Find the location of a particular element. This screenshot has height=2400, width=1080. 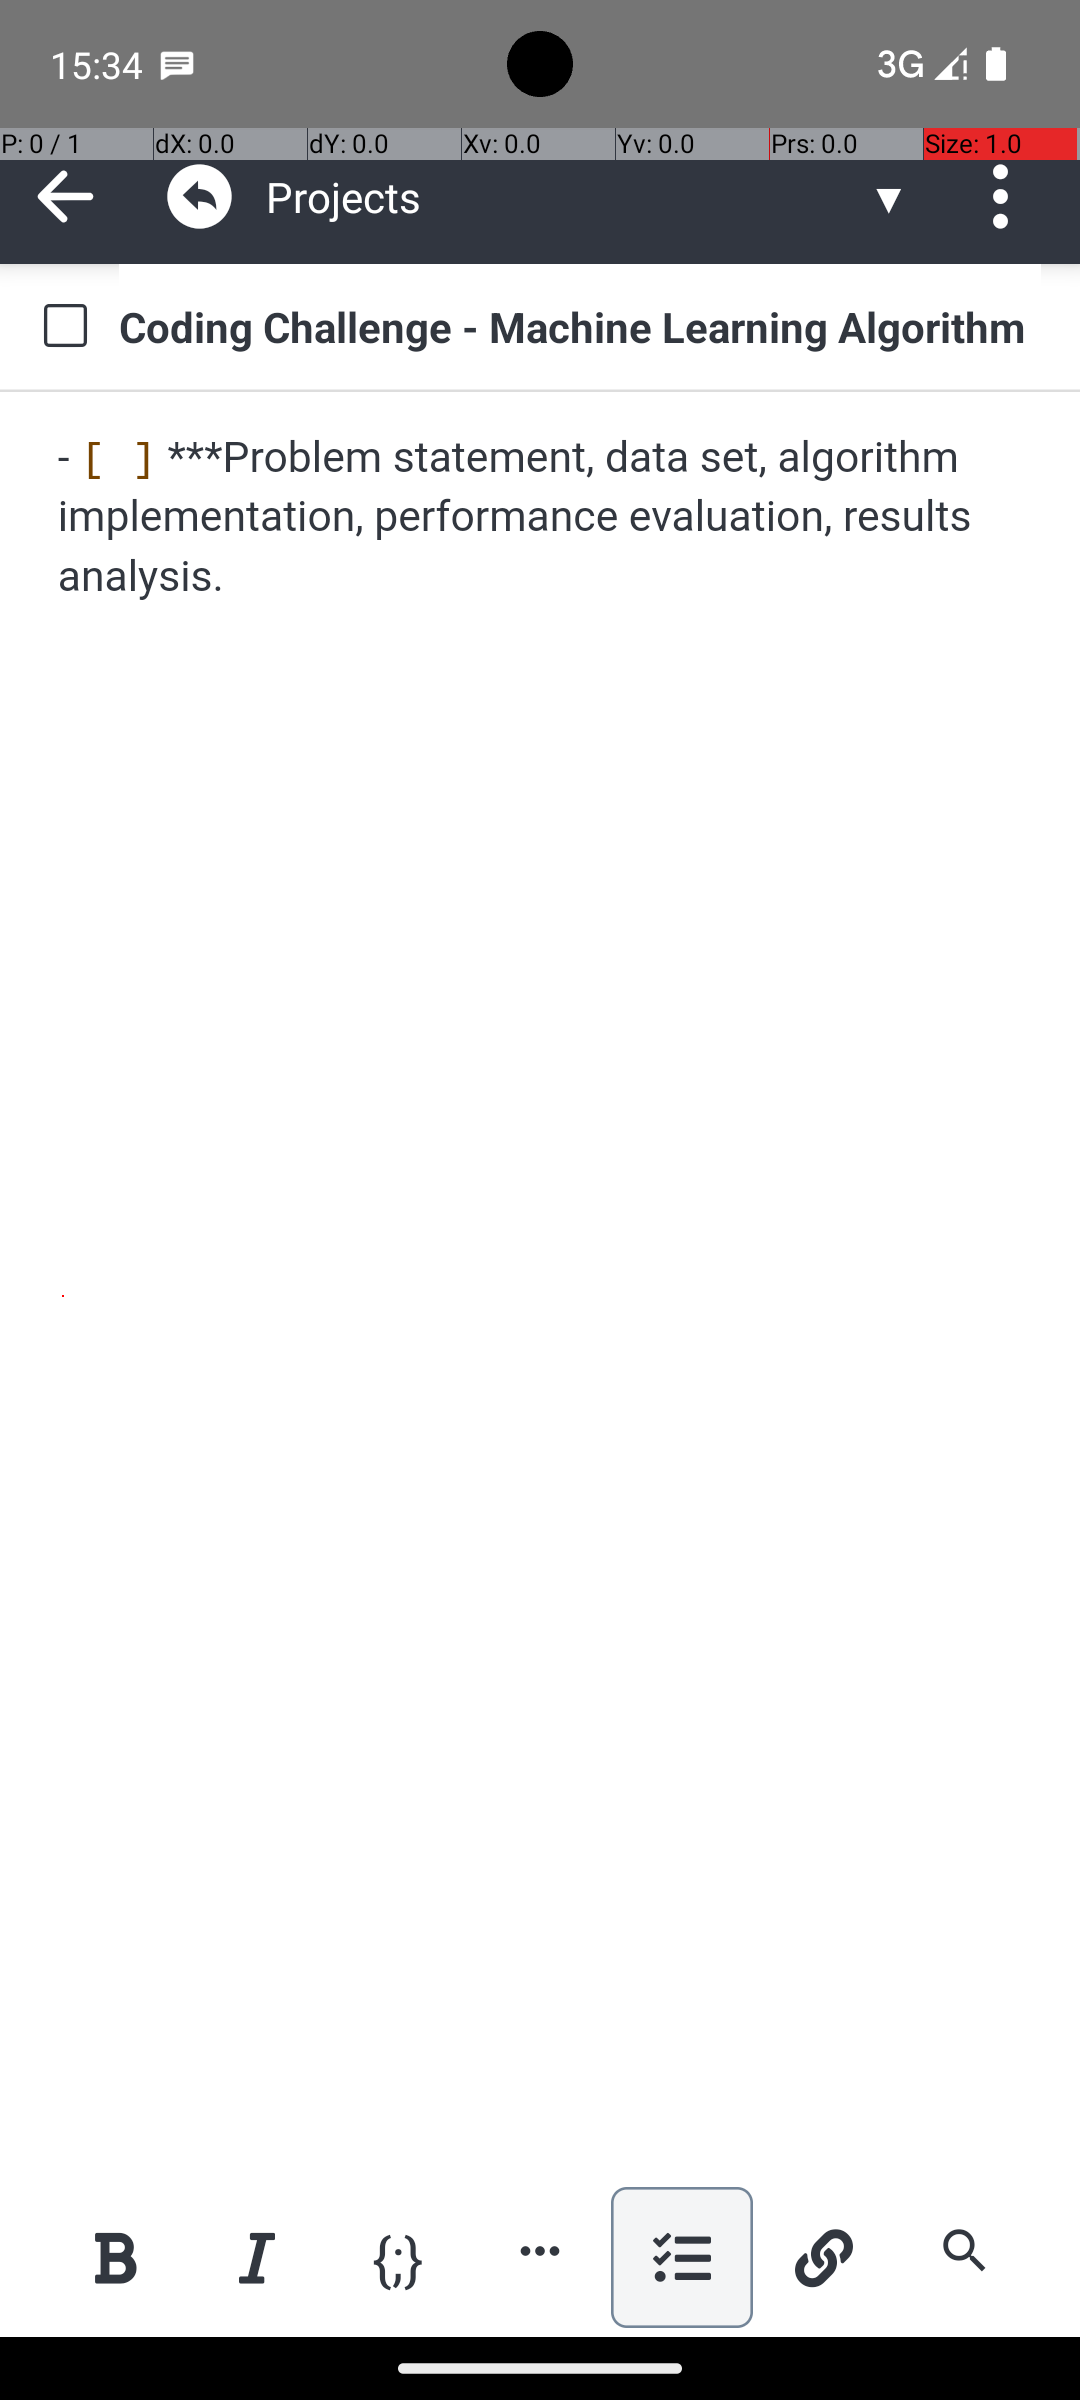

Code is located at coordinates (398, 2256).